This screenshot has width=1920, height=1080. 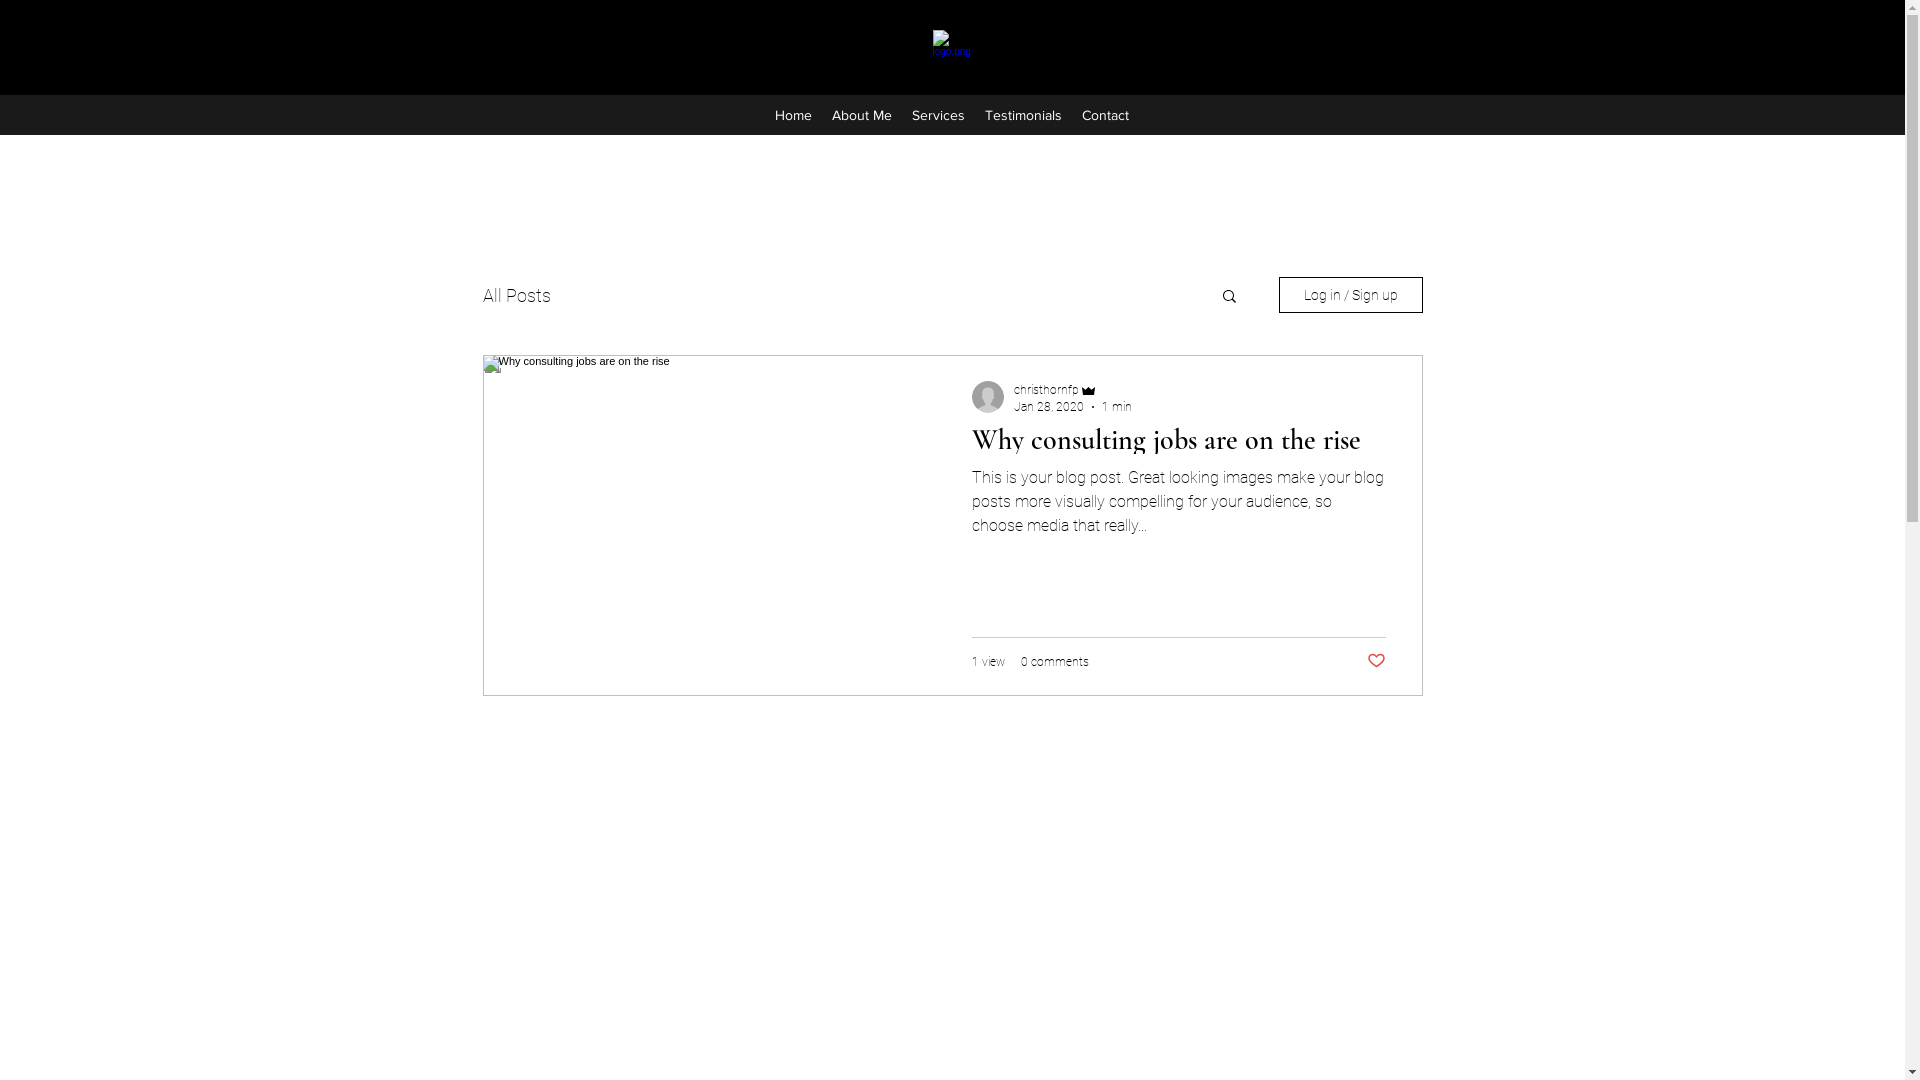 What do you see at coordinates (516, 294) in the screenshot?
I see `All Posts` at bounding box center [516, 294].